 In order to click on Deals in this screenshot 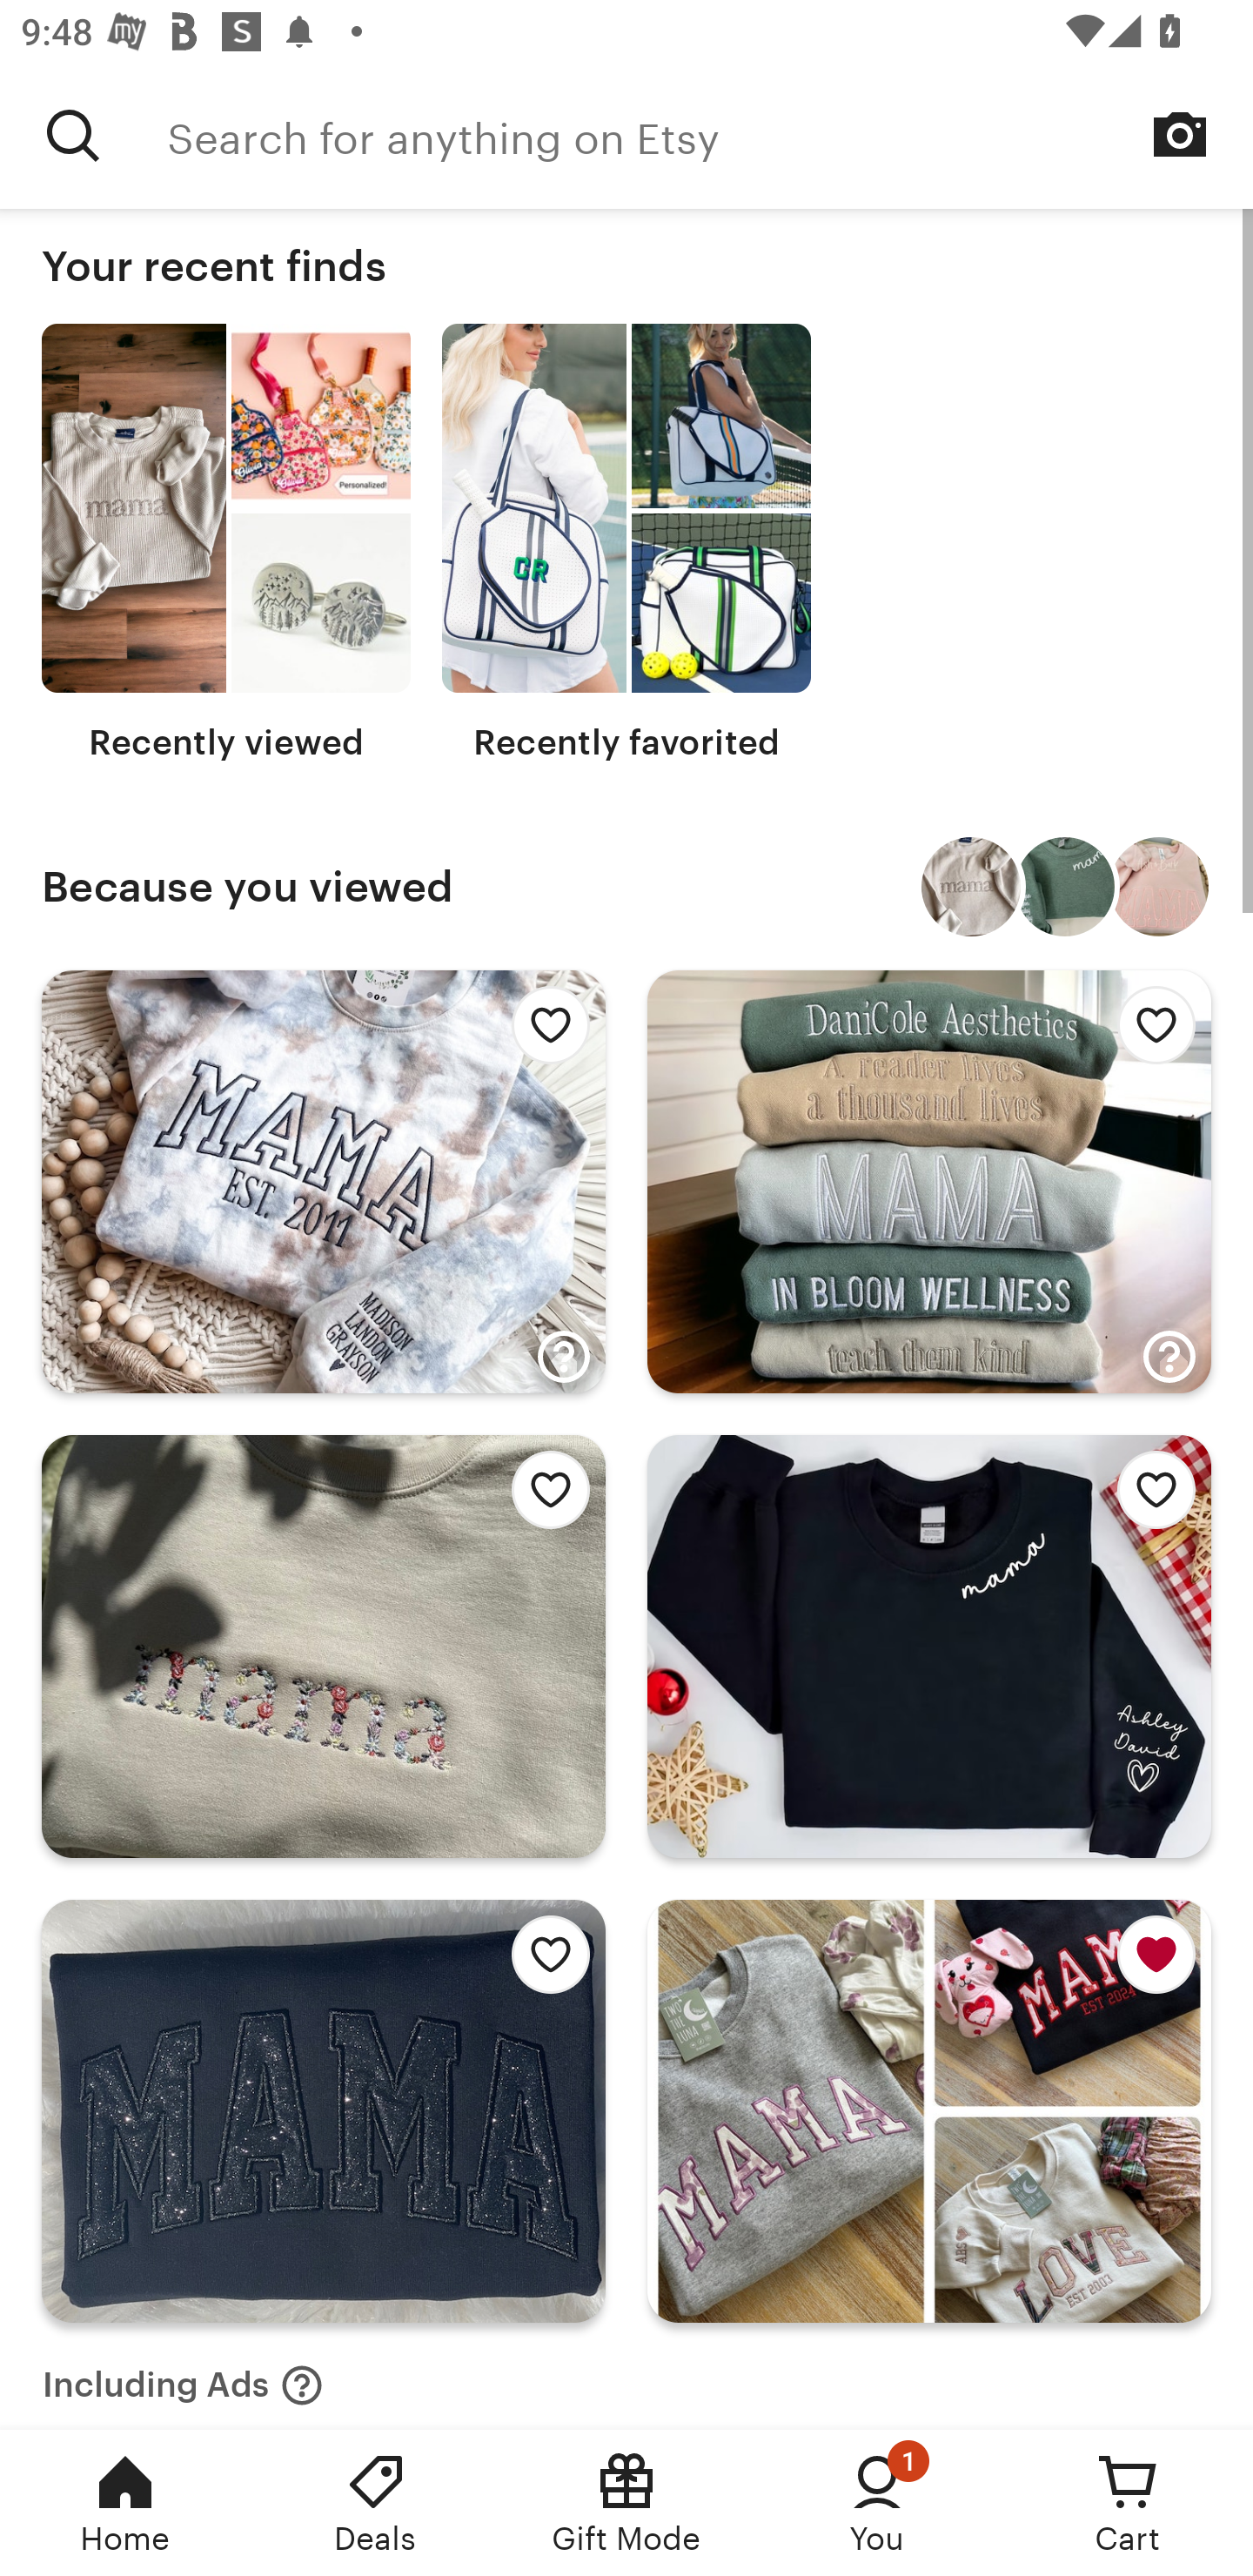, I will do `click(376, 2503)`.